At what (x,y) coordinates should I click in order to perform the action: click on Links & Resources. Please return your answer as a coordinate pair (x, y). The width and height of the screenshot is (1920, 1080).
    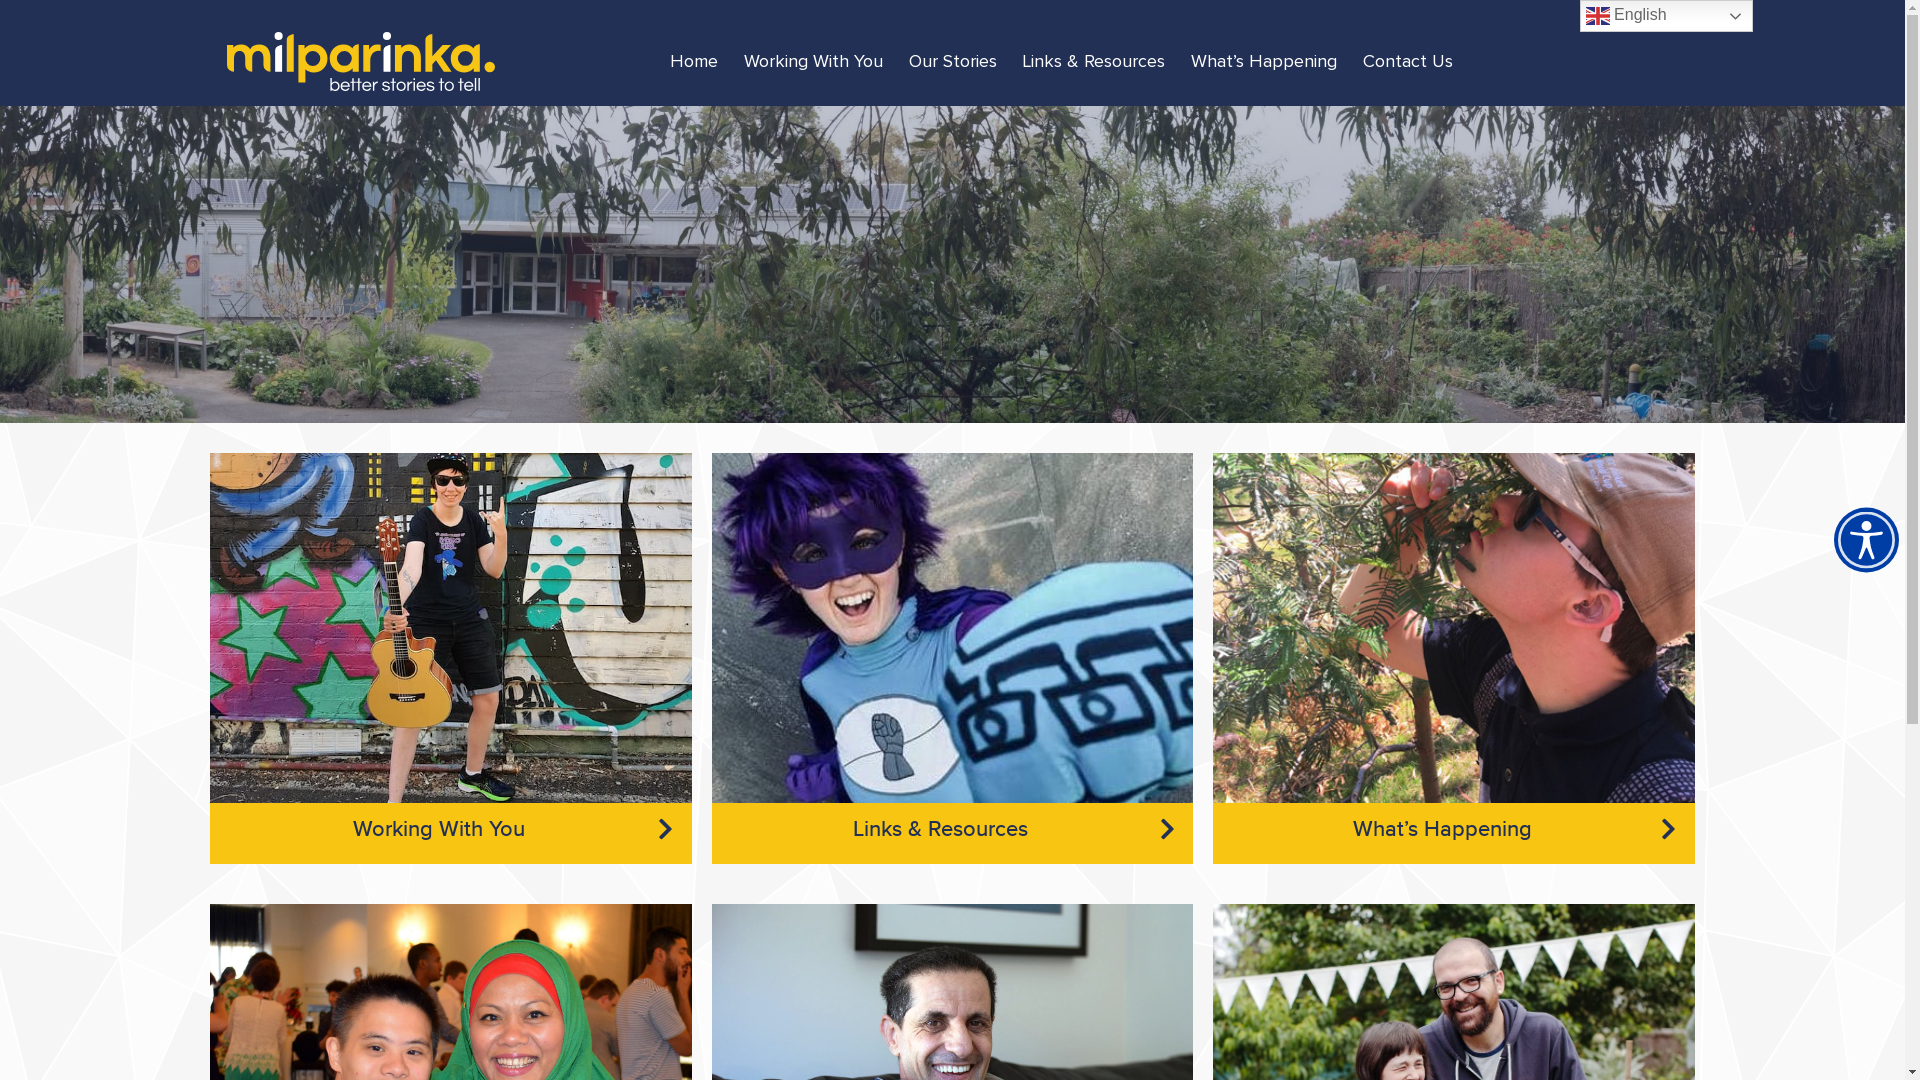
    Looking at the image, I should click on (953, 840).